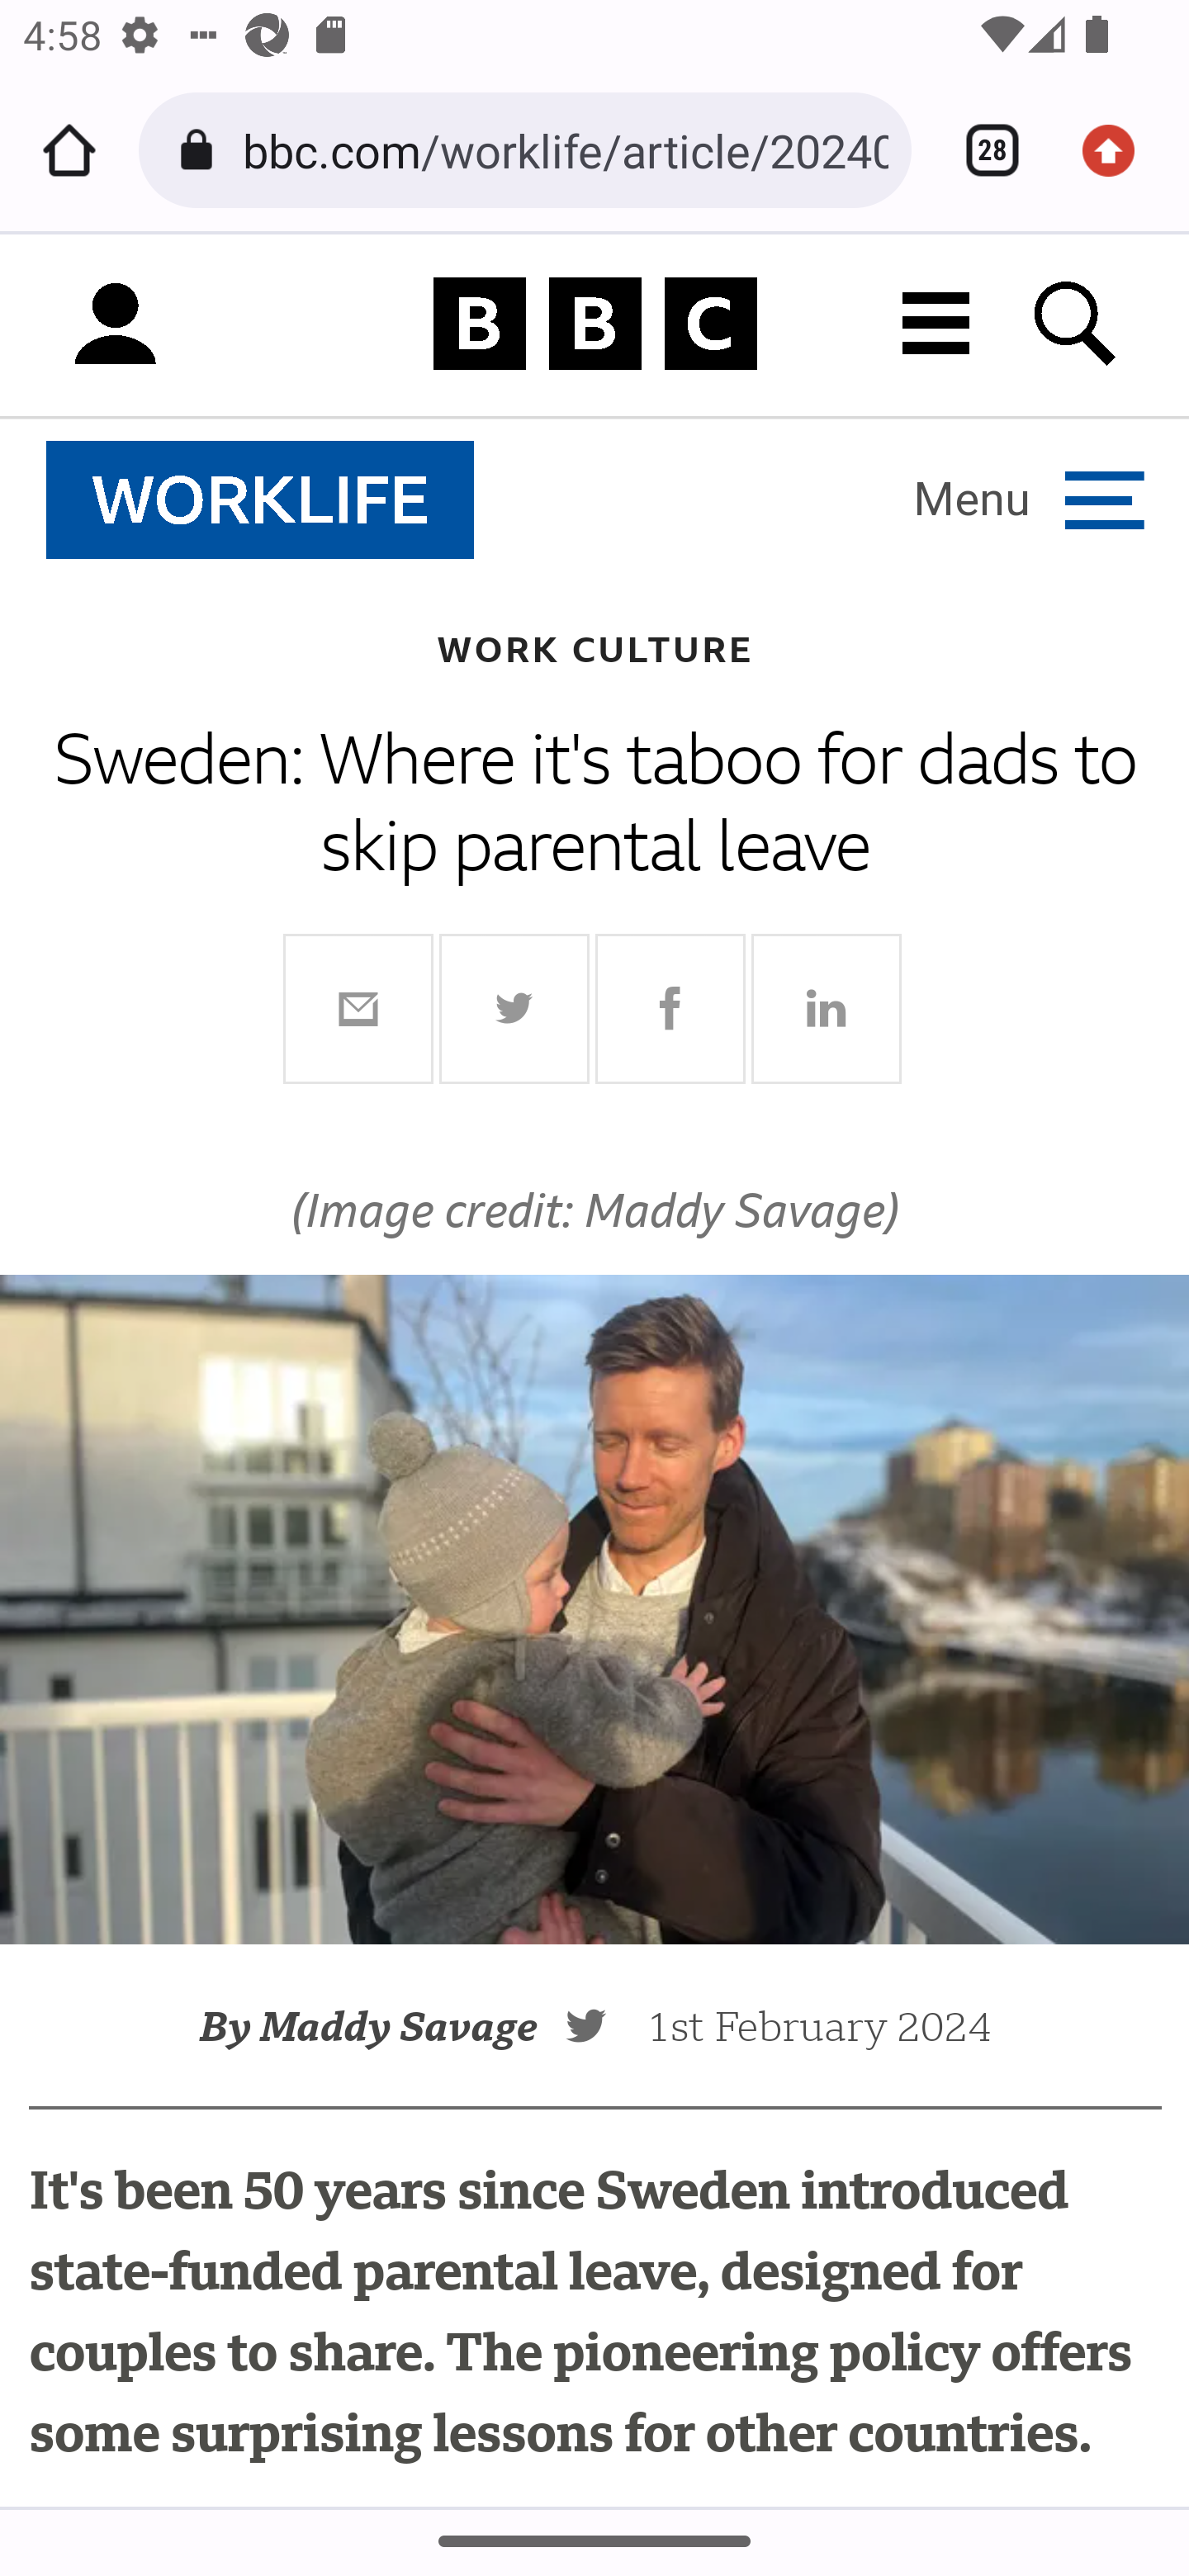 This screenshot has height=2576, width=1189. What do you see at coordinates (1077, 324) in the screenshot?
I see `Search BBC` at bounding box center [1077, 324].